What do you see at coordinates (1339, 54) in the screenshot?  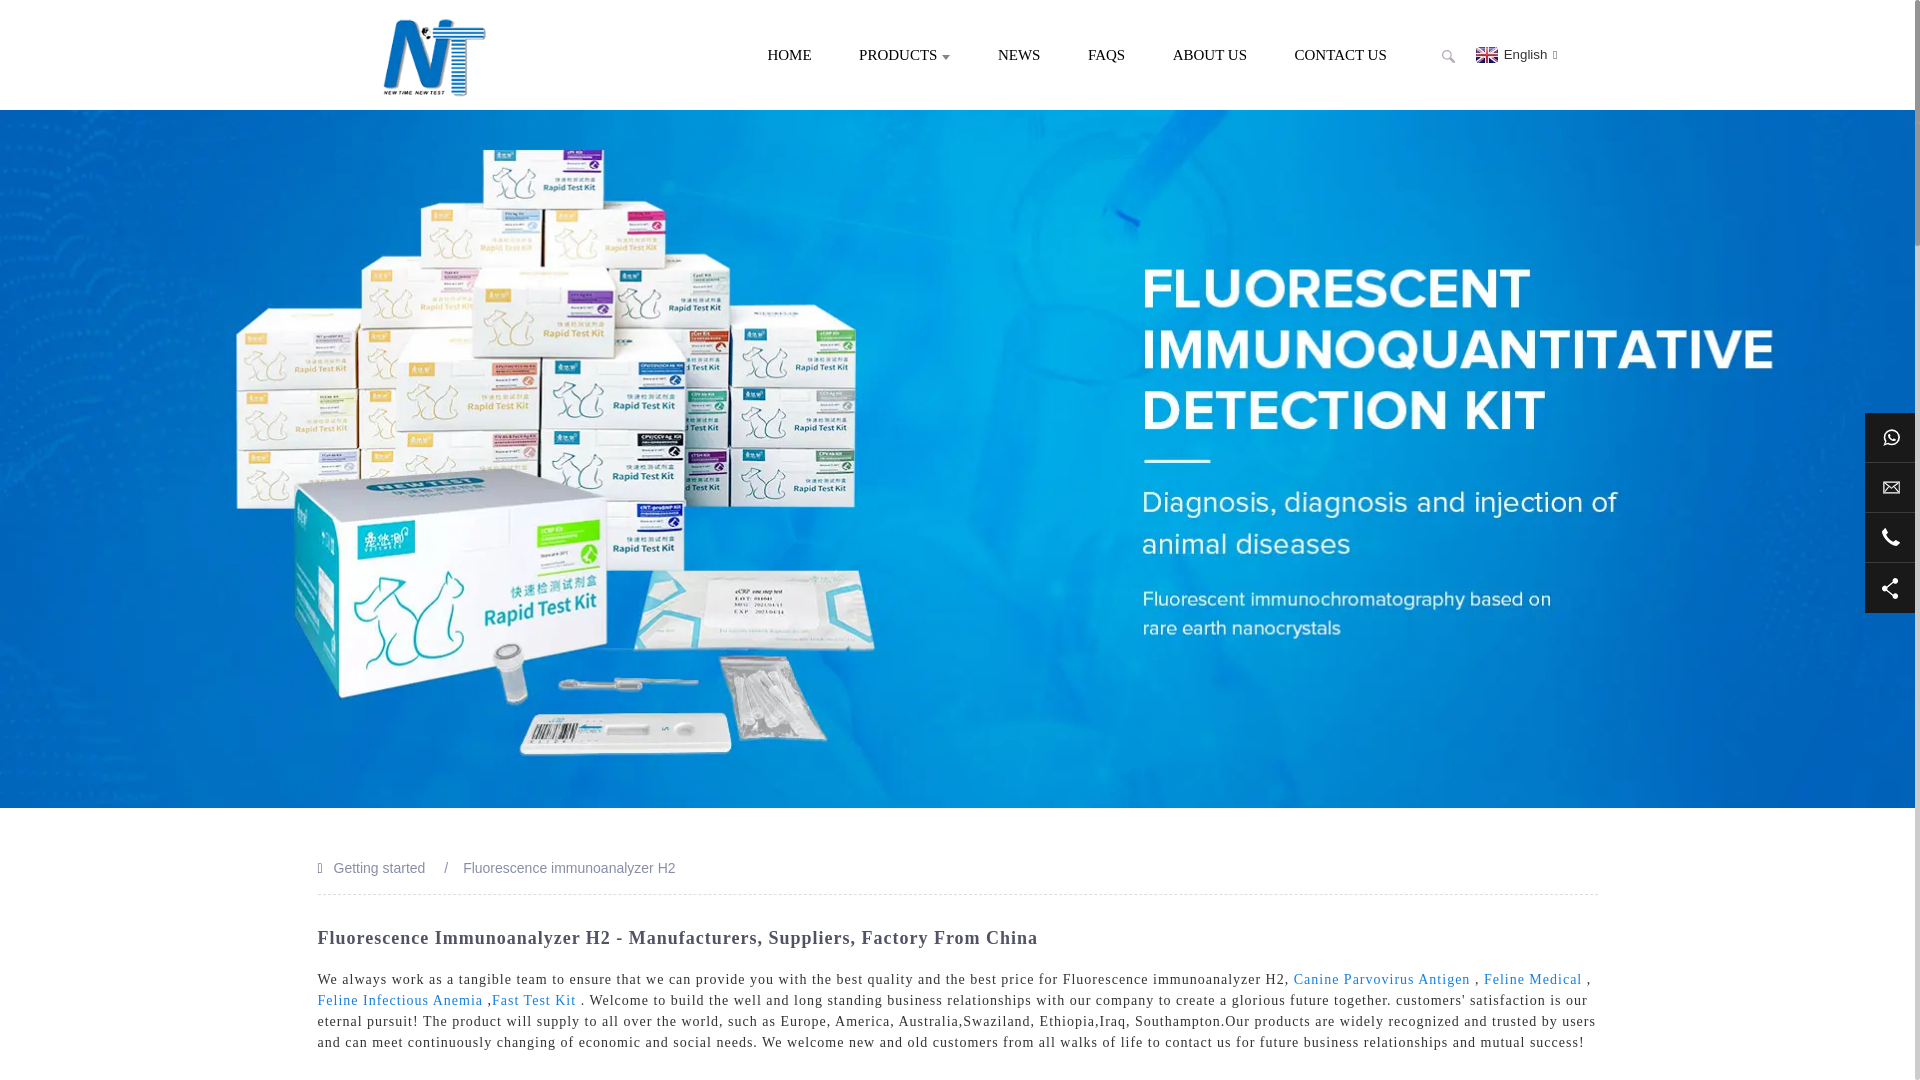 I see `CONTACT US` at bounding box center [1339, 54].